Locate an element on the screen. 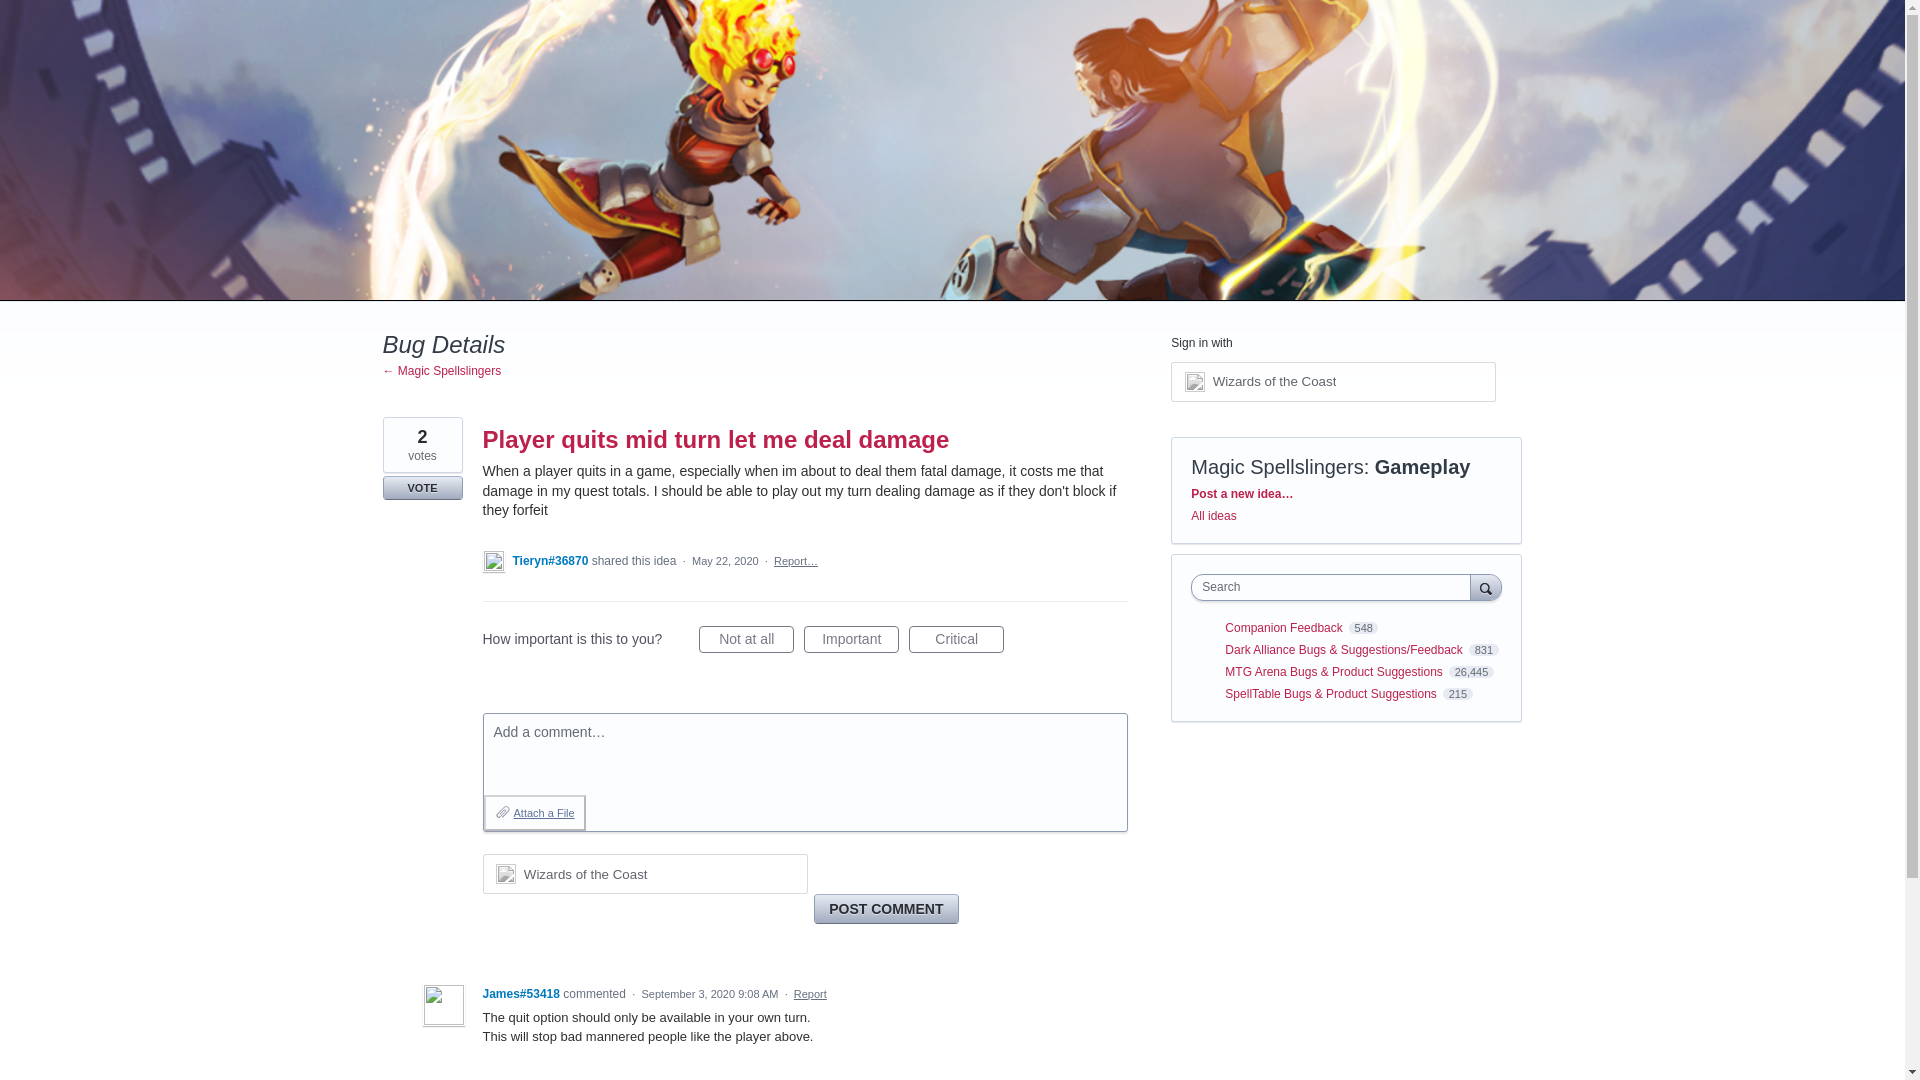  View all ideas in Companion Feedback is located at coordinates (1284, 628).